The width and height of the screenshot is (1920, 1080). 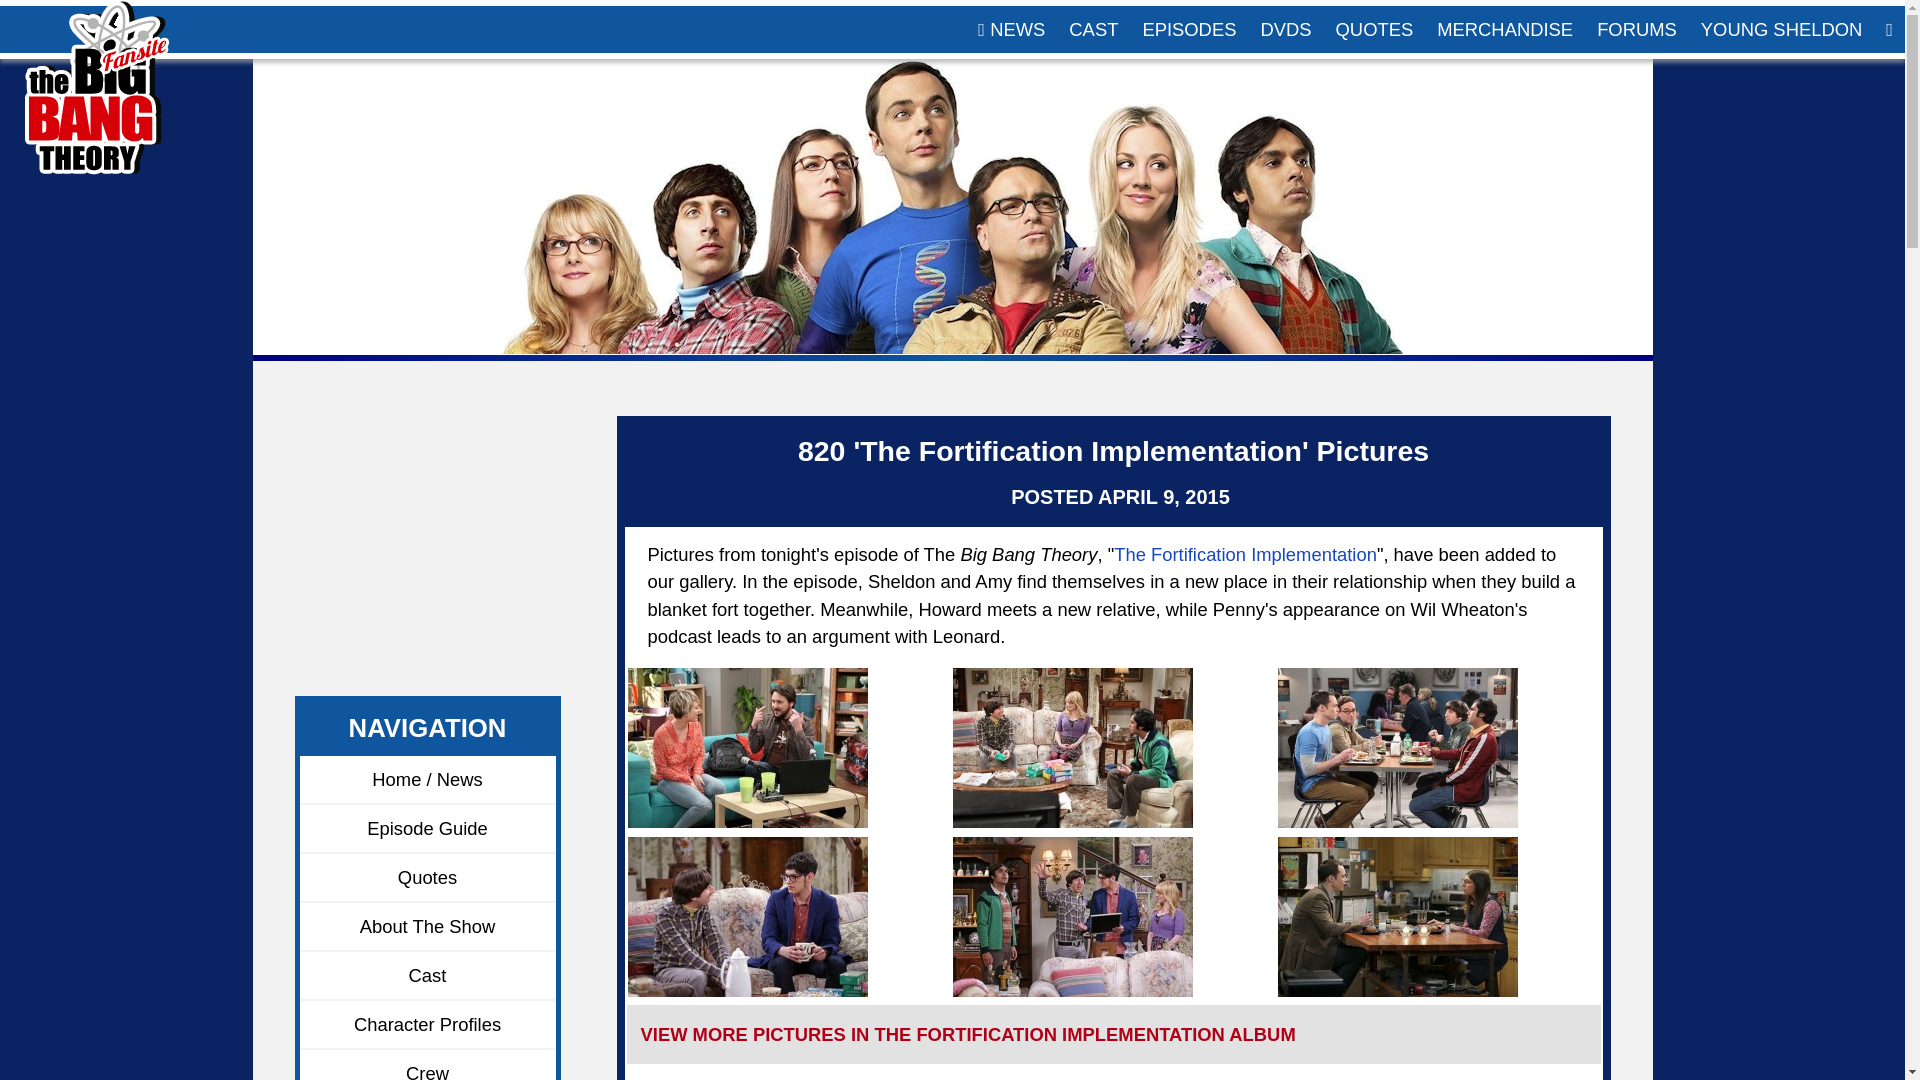 What do you see at coordinates (428, 1025) in the screenshot?
I see `Character Profiles` at bounding box center [428, 1025].